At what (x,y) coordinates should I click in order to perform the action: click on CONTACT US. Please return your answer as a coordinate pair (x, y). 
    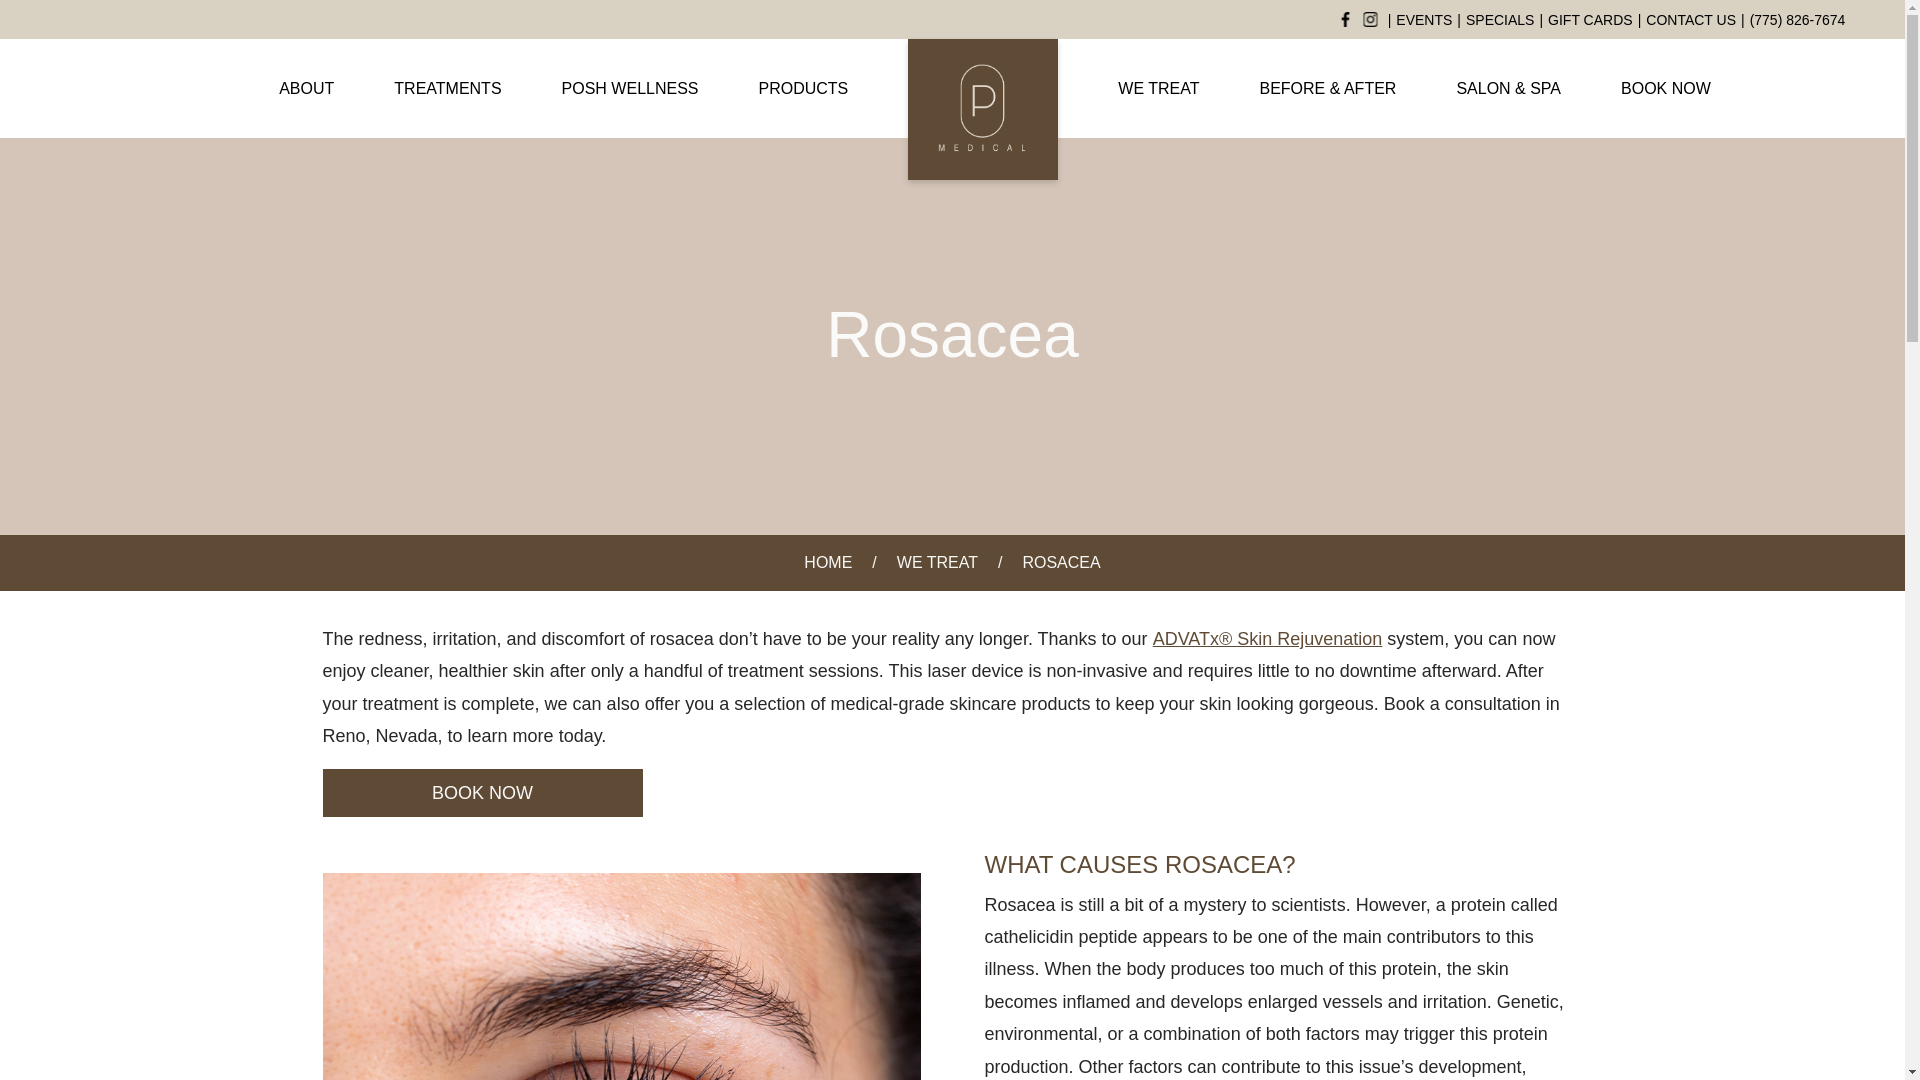
    Looking at the image, I should click on (1690, 18).